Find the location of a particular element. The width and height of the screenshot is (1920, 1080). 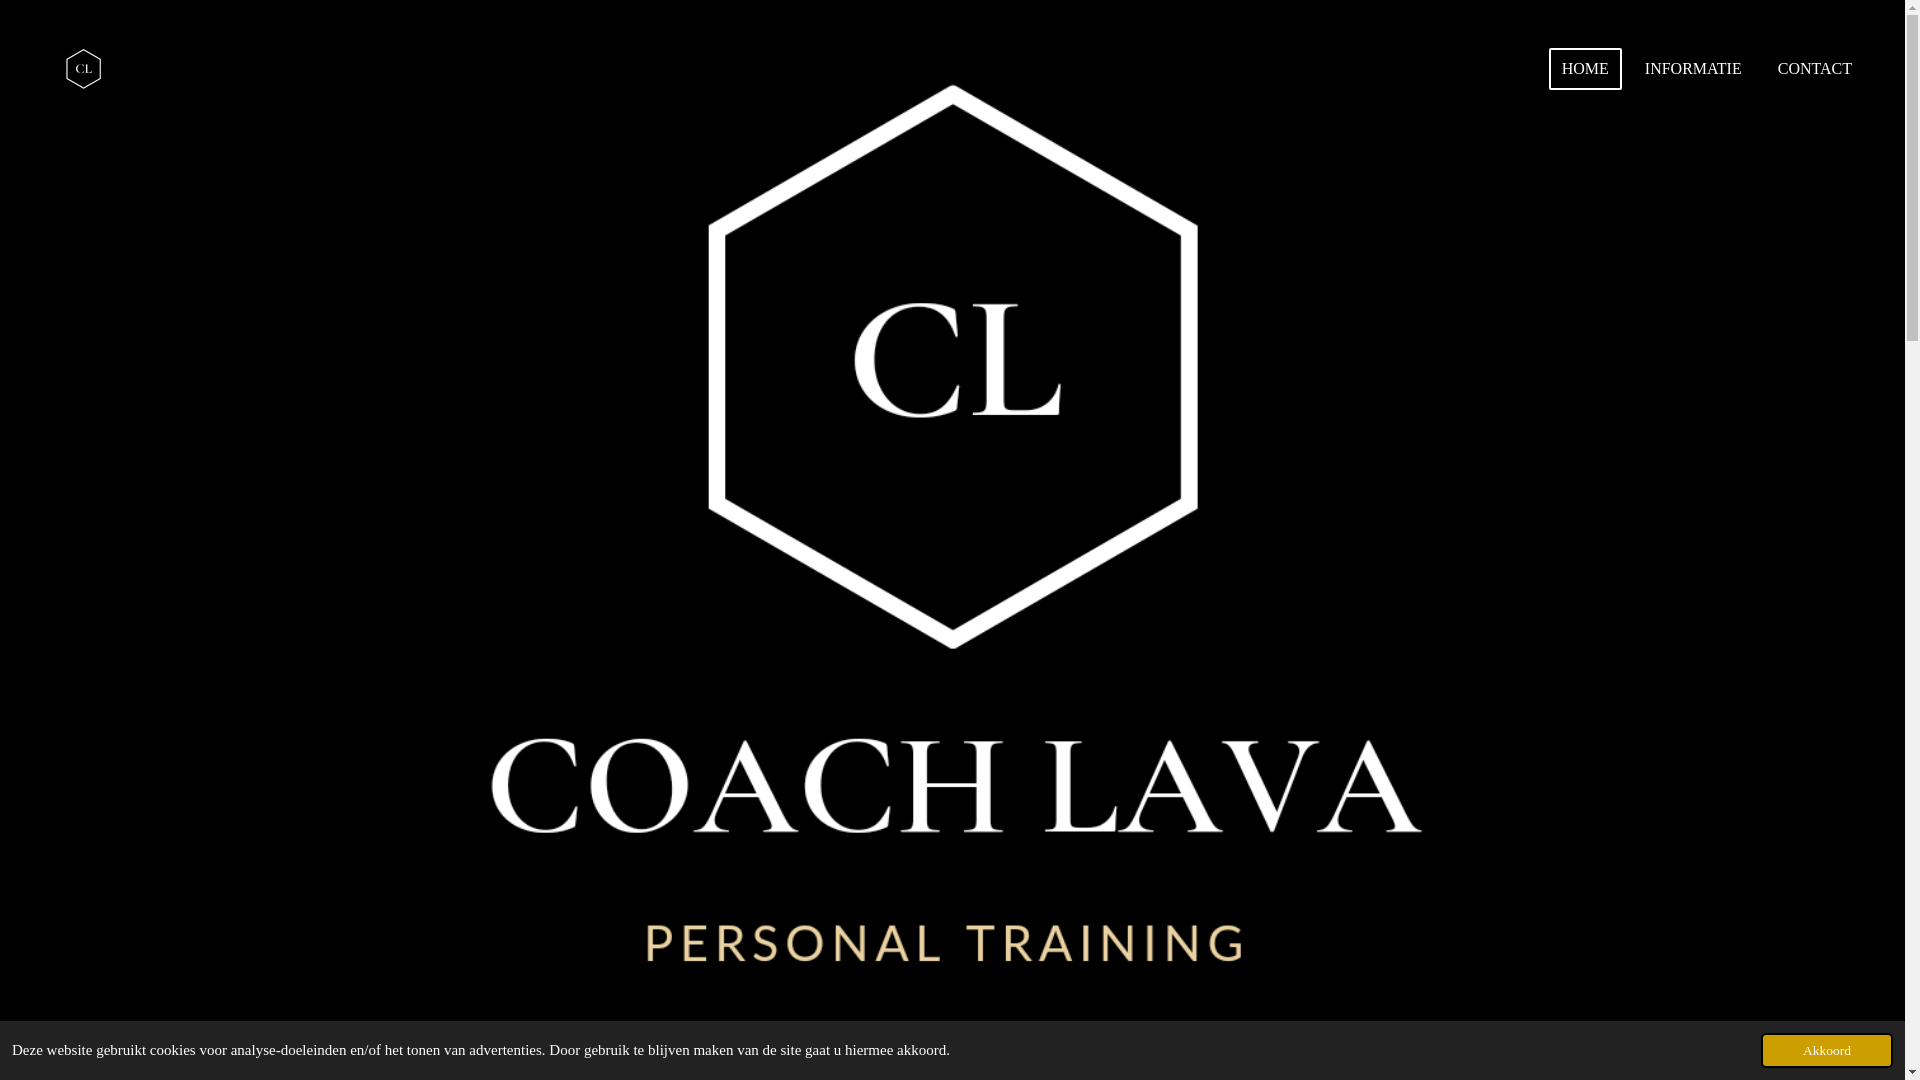

CONTACT is located at coordinates (1815, 69).